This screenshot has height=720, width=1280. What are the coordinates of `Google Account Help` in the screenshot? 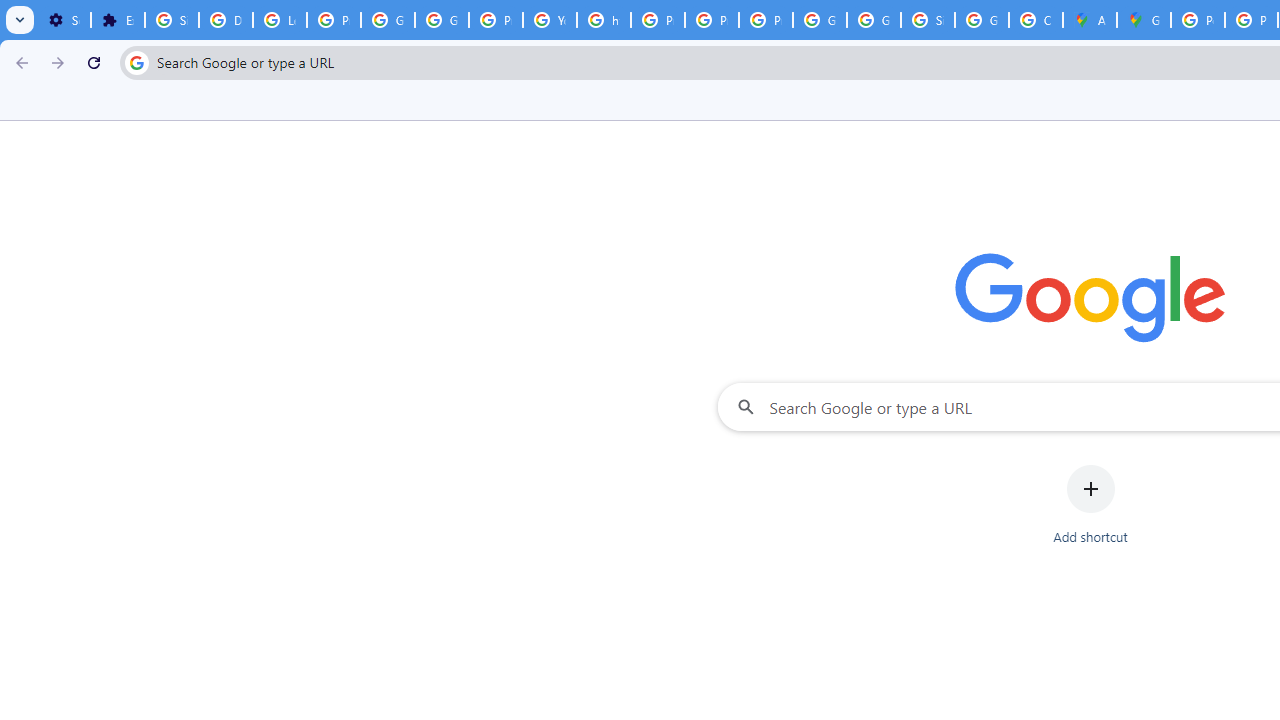 It's located at (388, 20).